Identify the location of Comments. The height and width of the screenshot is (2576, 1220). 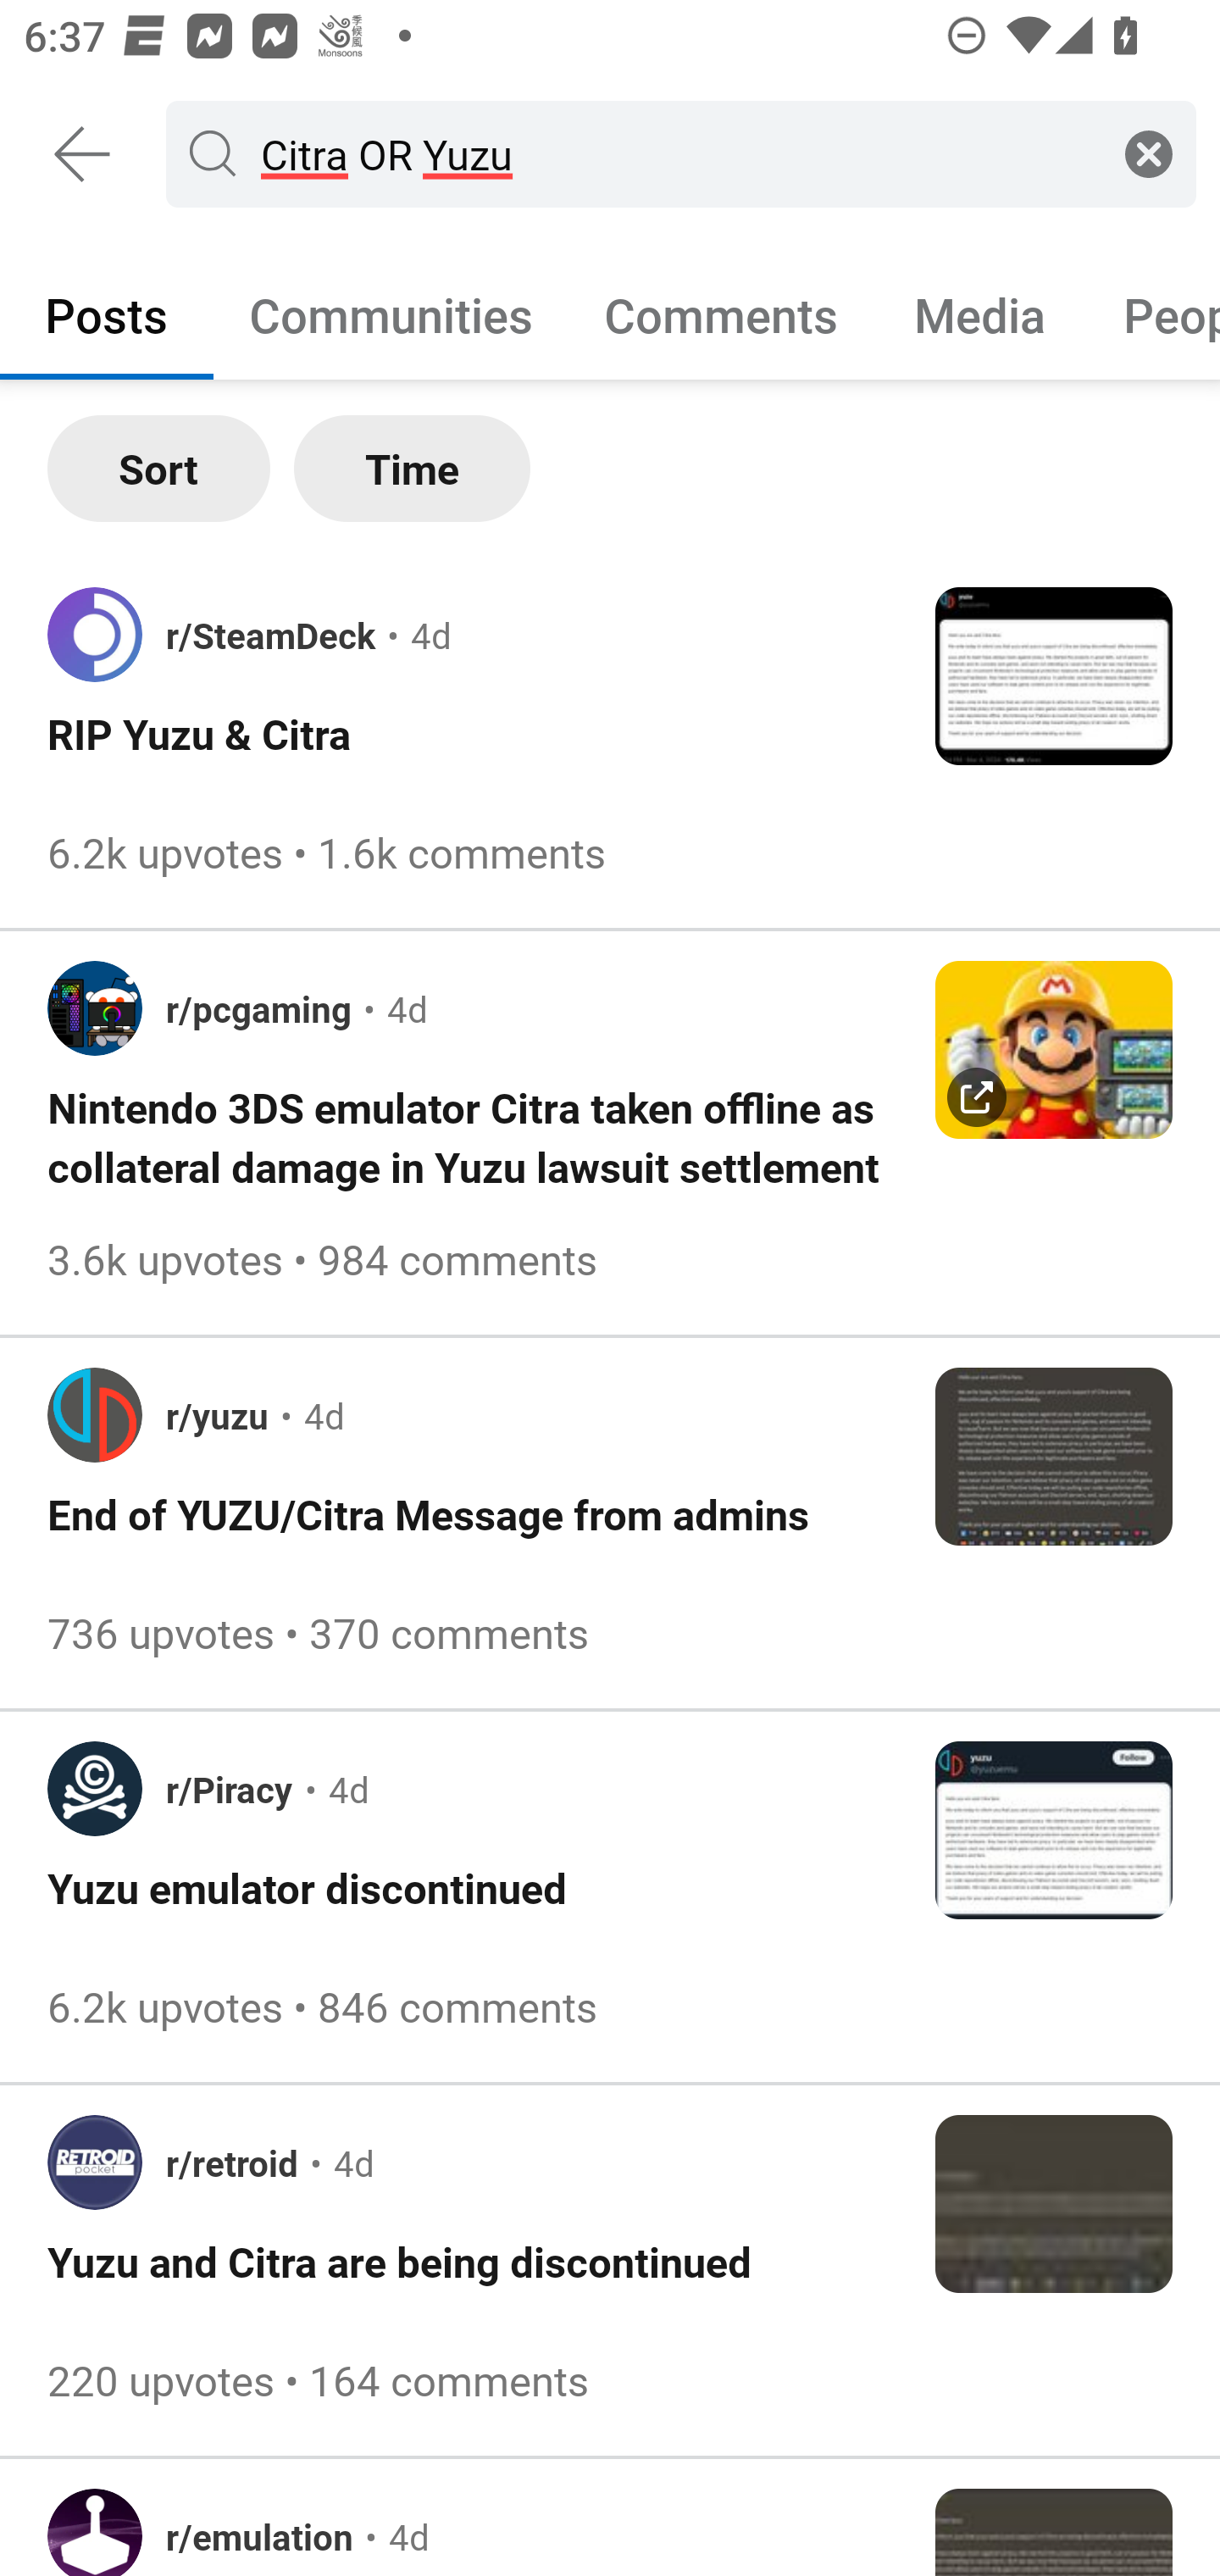
(721, 314).